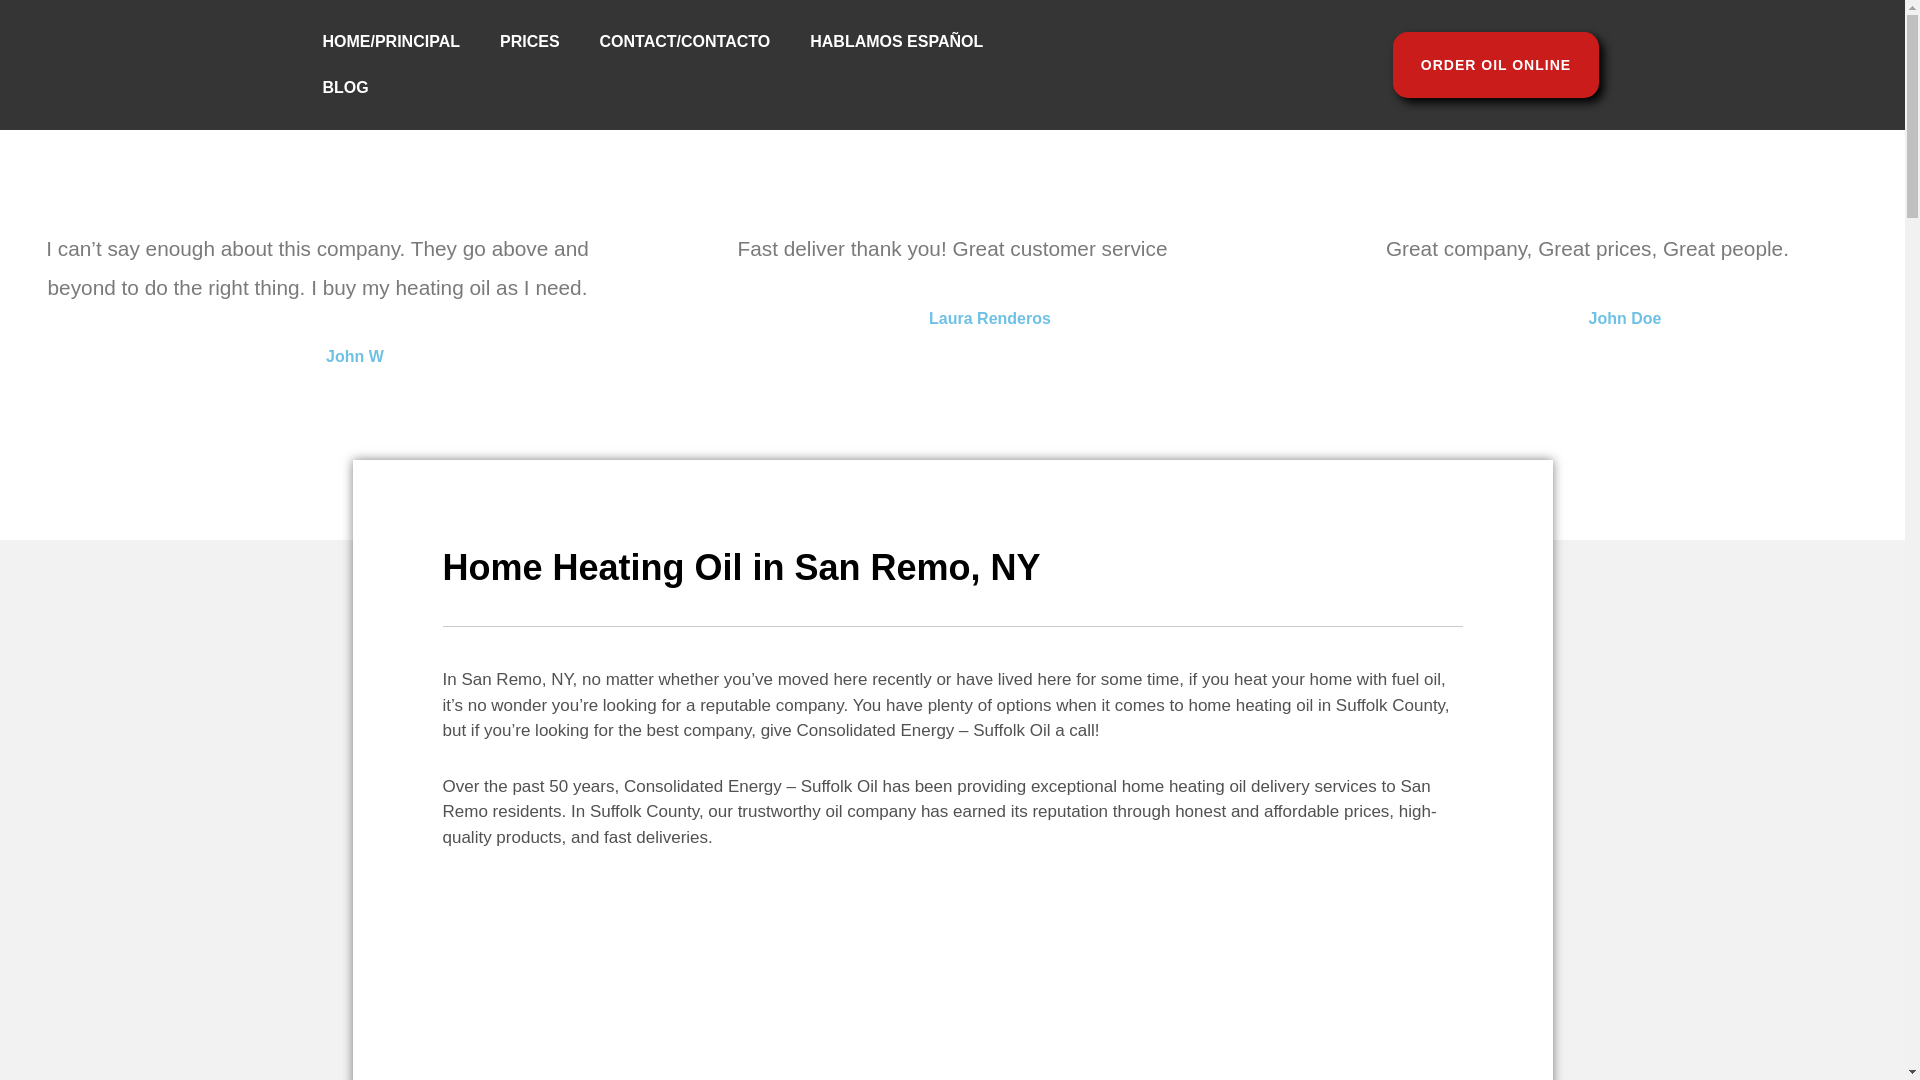  I want to click on Heating,Fuel,Oil,Tank,Beside,Exterior,Wall., so click(1182, 1032).